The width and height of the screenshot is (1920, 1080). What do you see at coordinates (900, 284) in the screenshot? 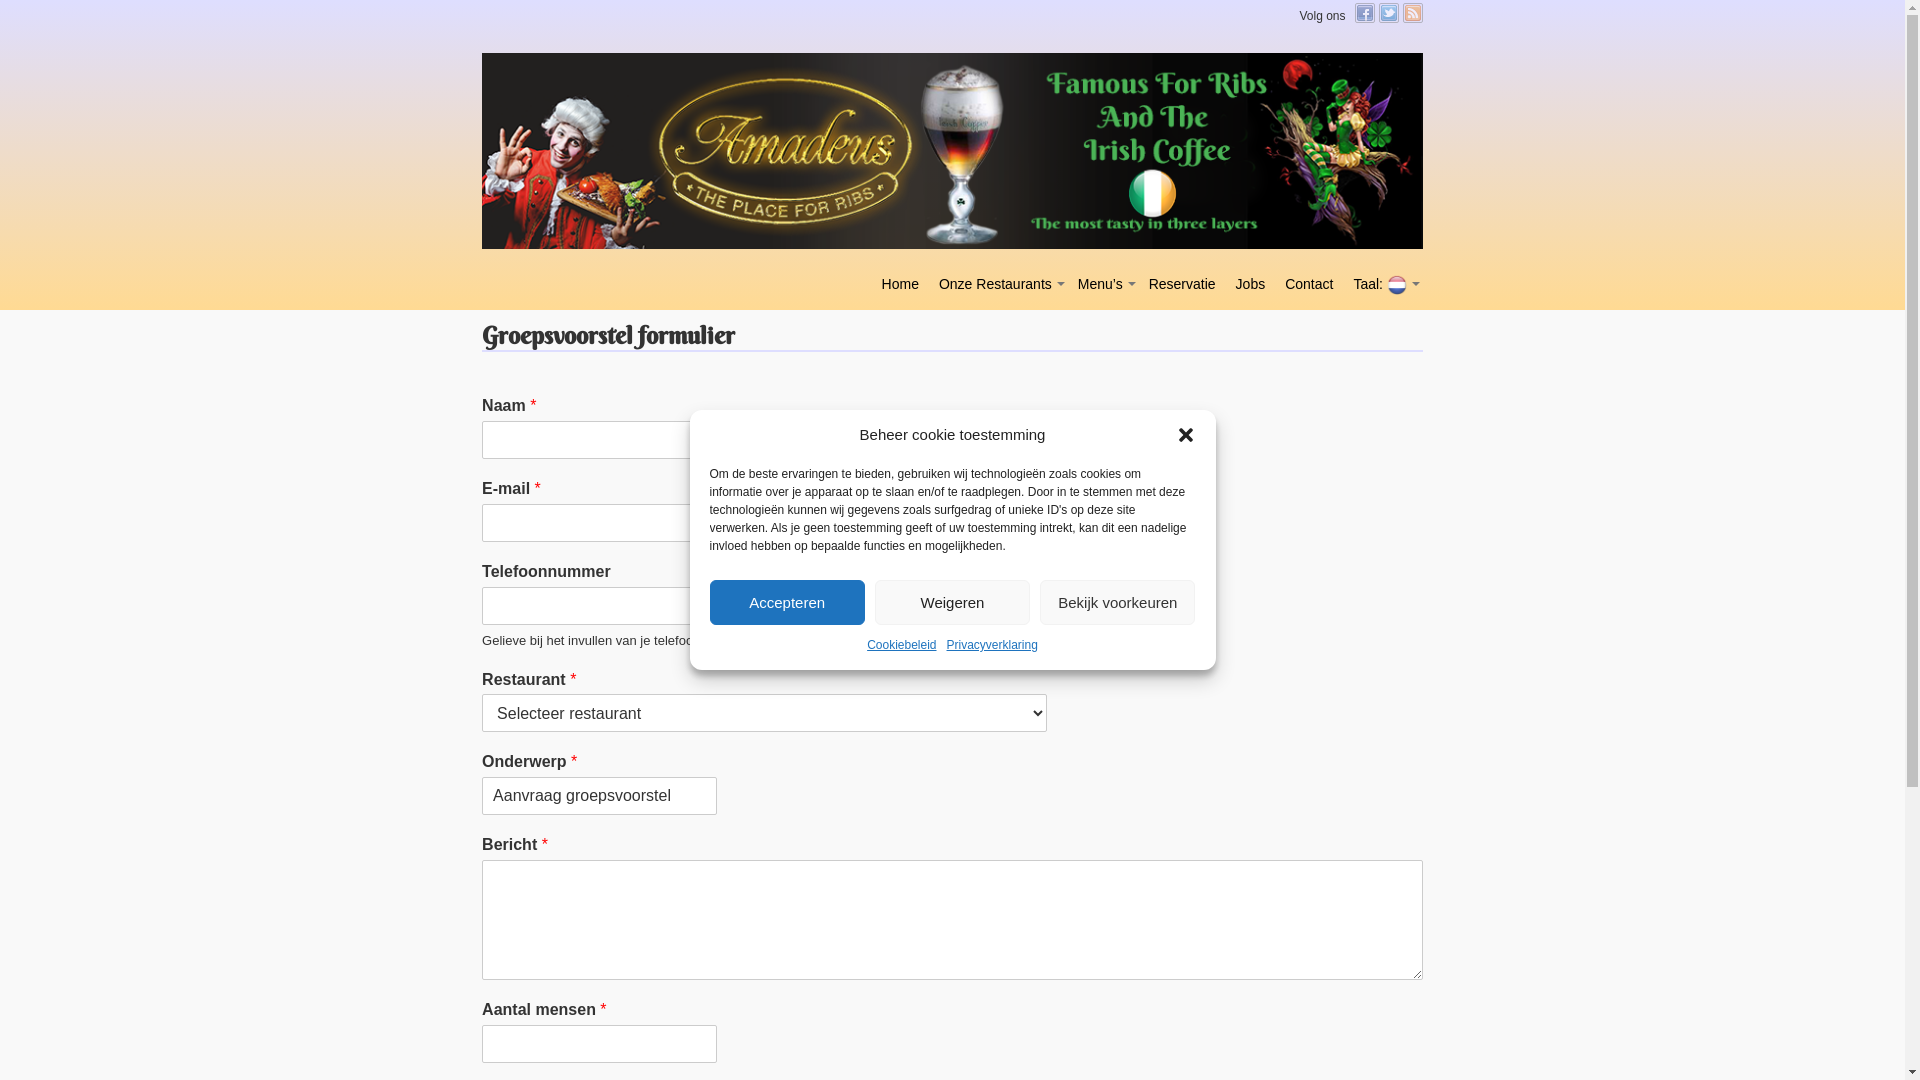
I see `Home` at bounding box center [900, 284].